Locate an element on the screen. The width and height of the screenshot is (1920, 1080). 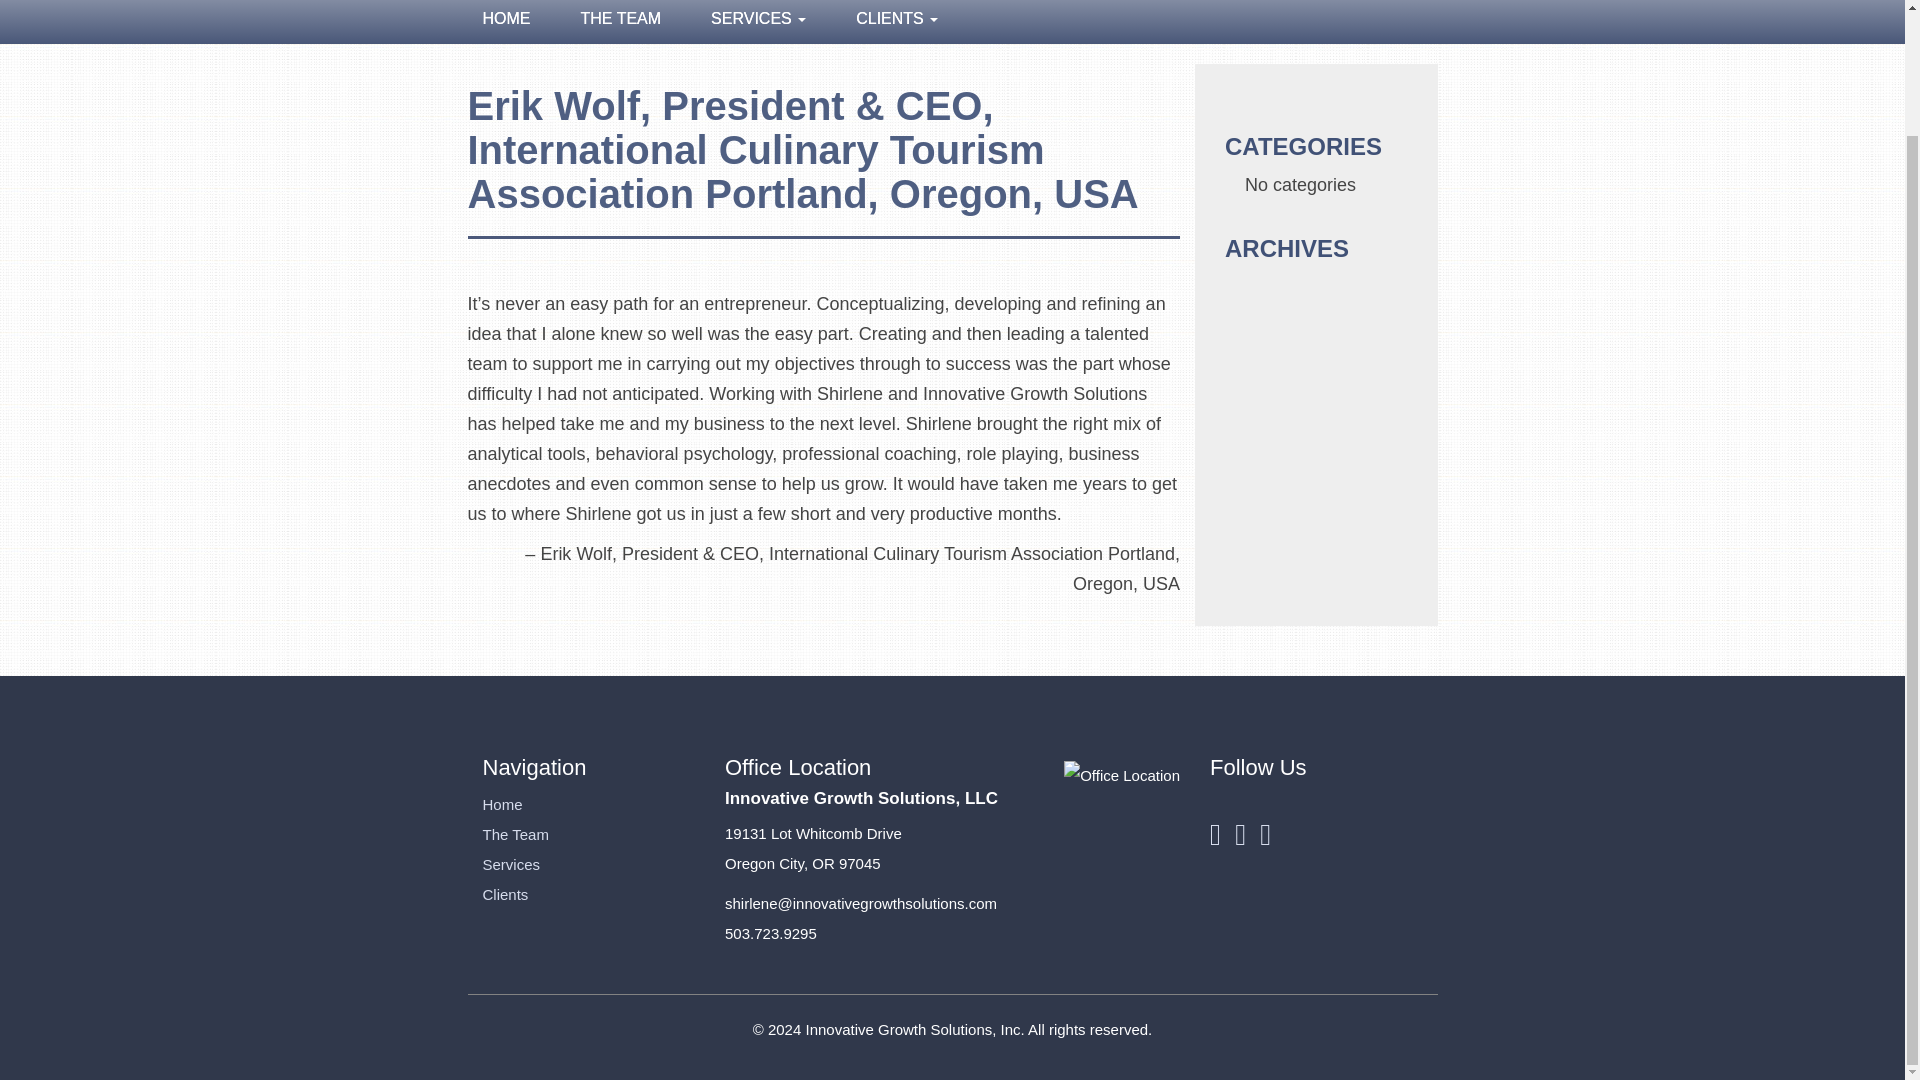
THE TEAM is located at coordinates (622, 22).